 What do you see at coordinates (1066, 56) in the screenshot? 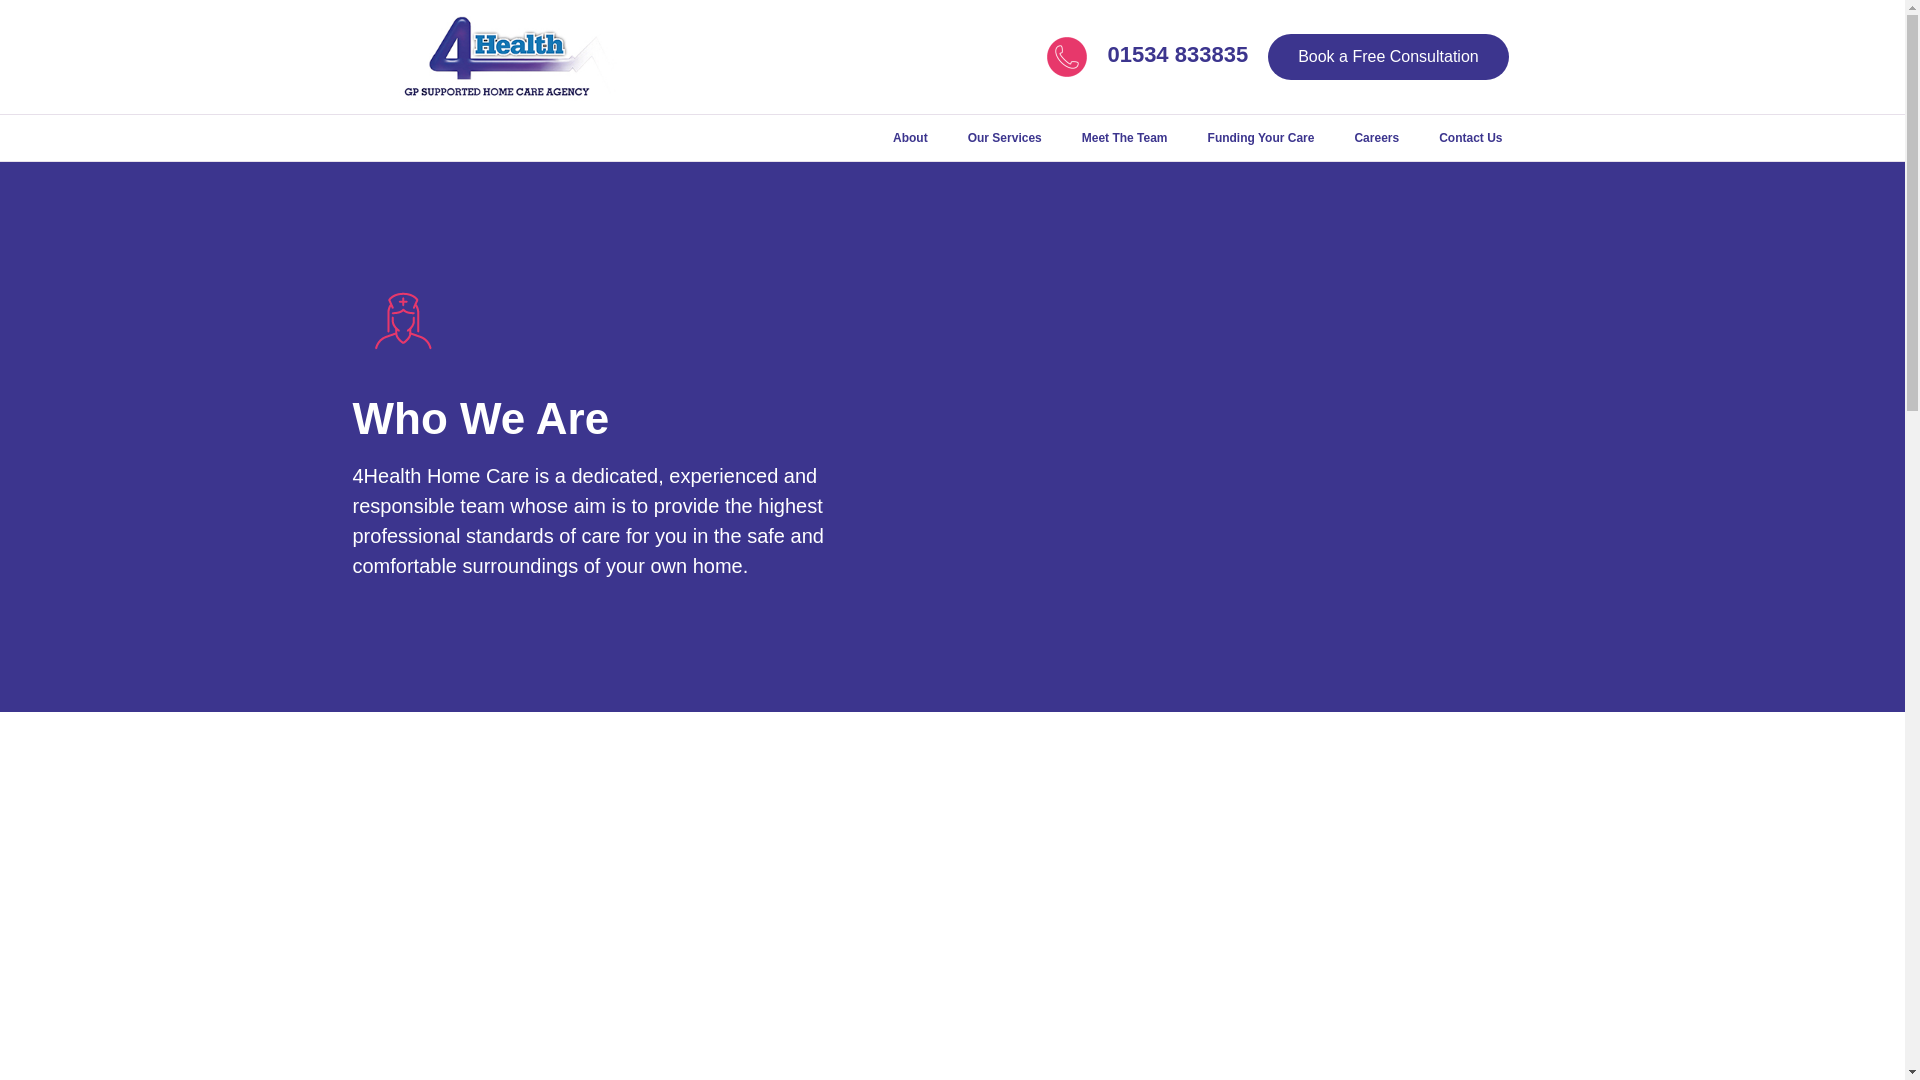
I see `Contact` at bounding box center [1066, 56].